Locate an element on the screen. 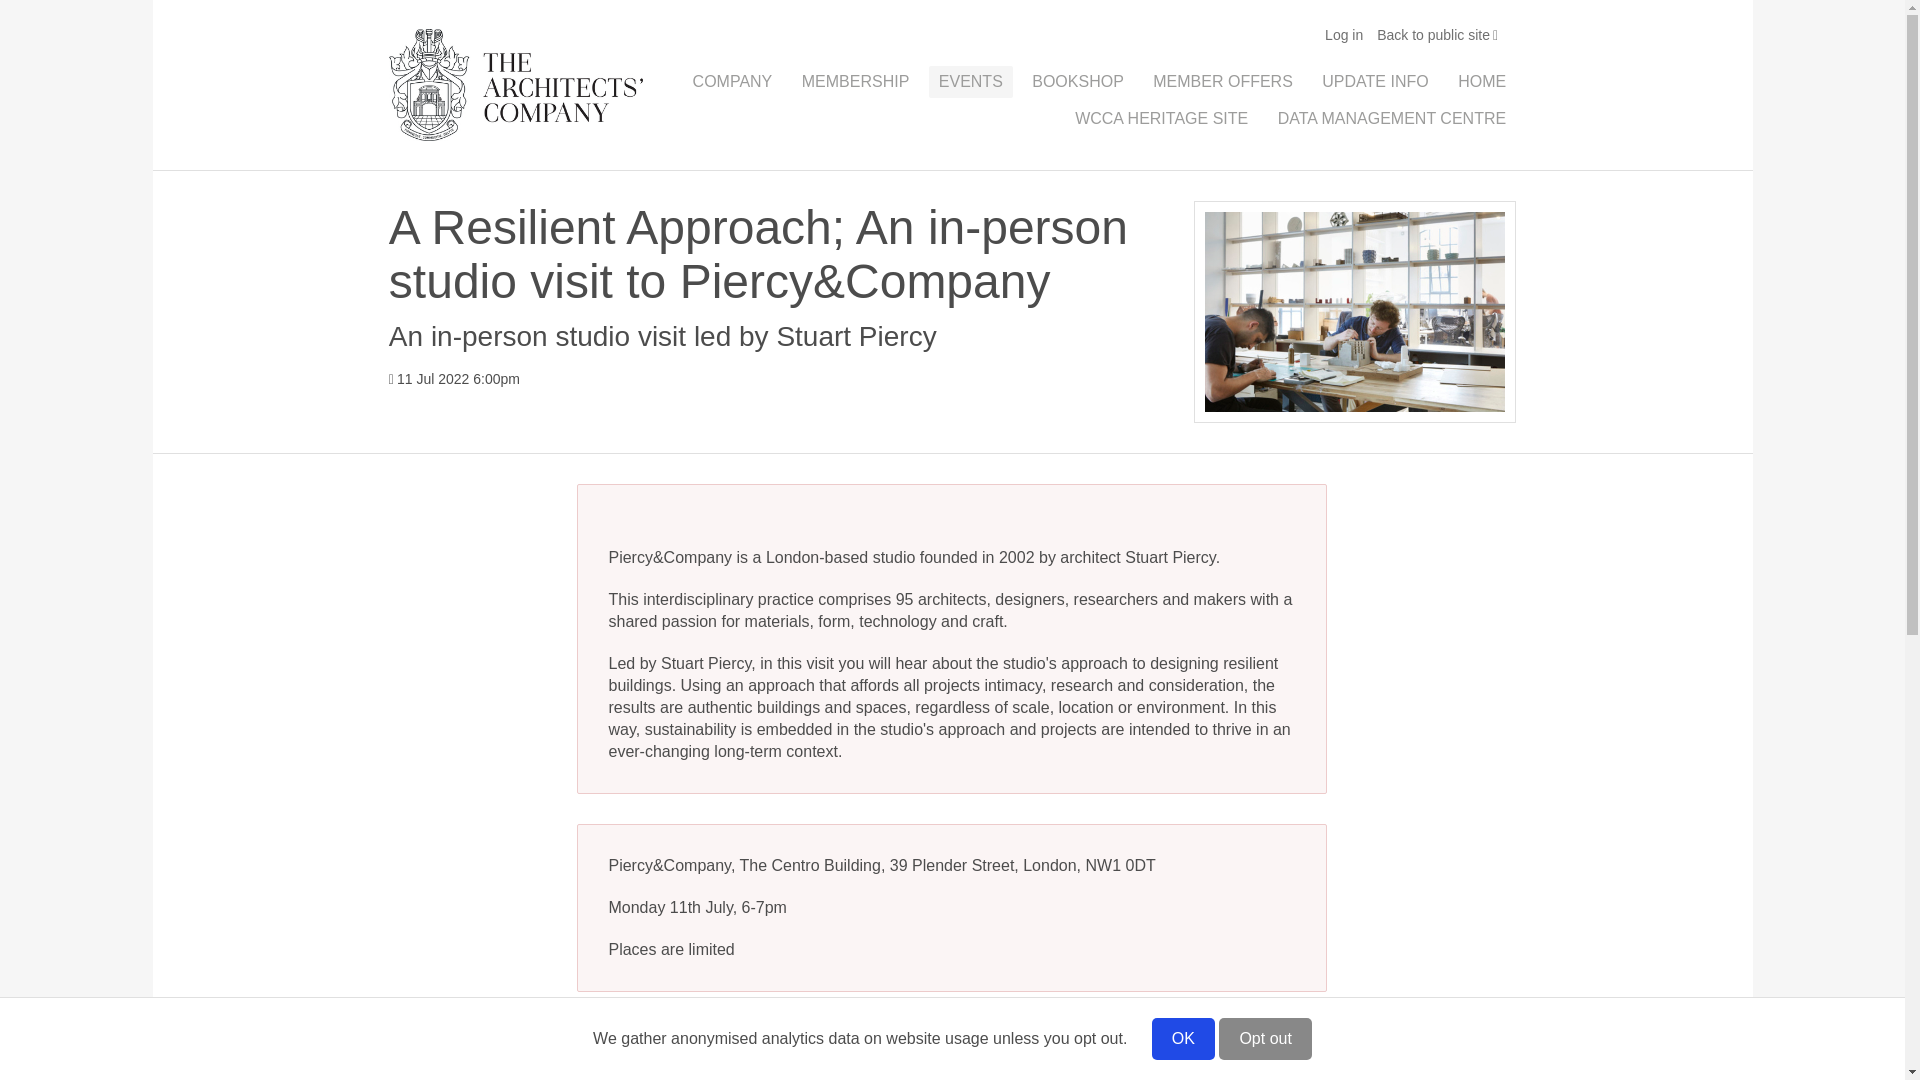 Image resolution: width=1920 pixels, height=1080 pixels. Opt out is located at coordinates (1265, 1038).